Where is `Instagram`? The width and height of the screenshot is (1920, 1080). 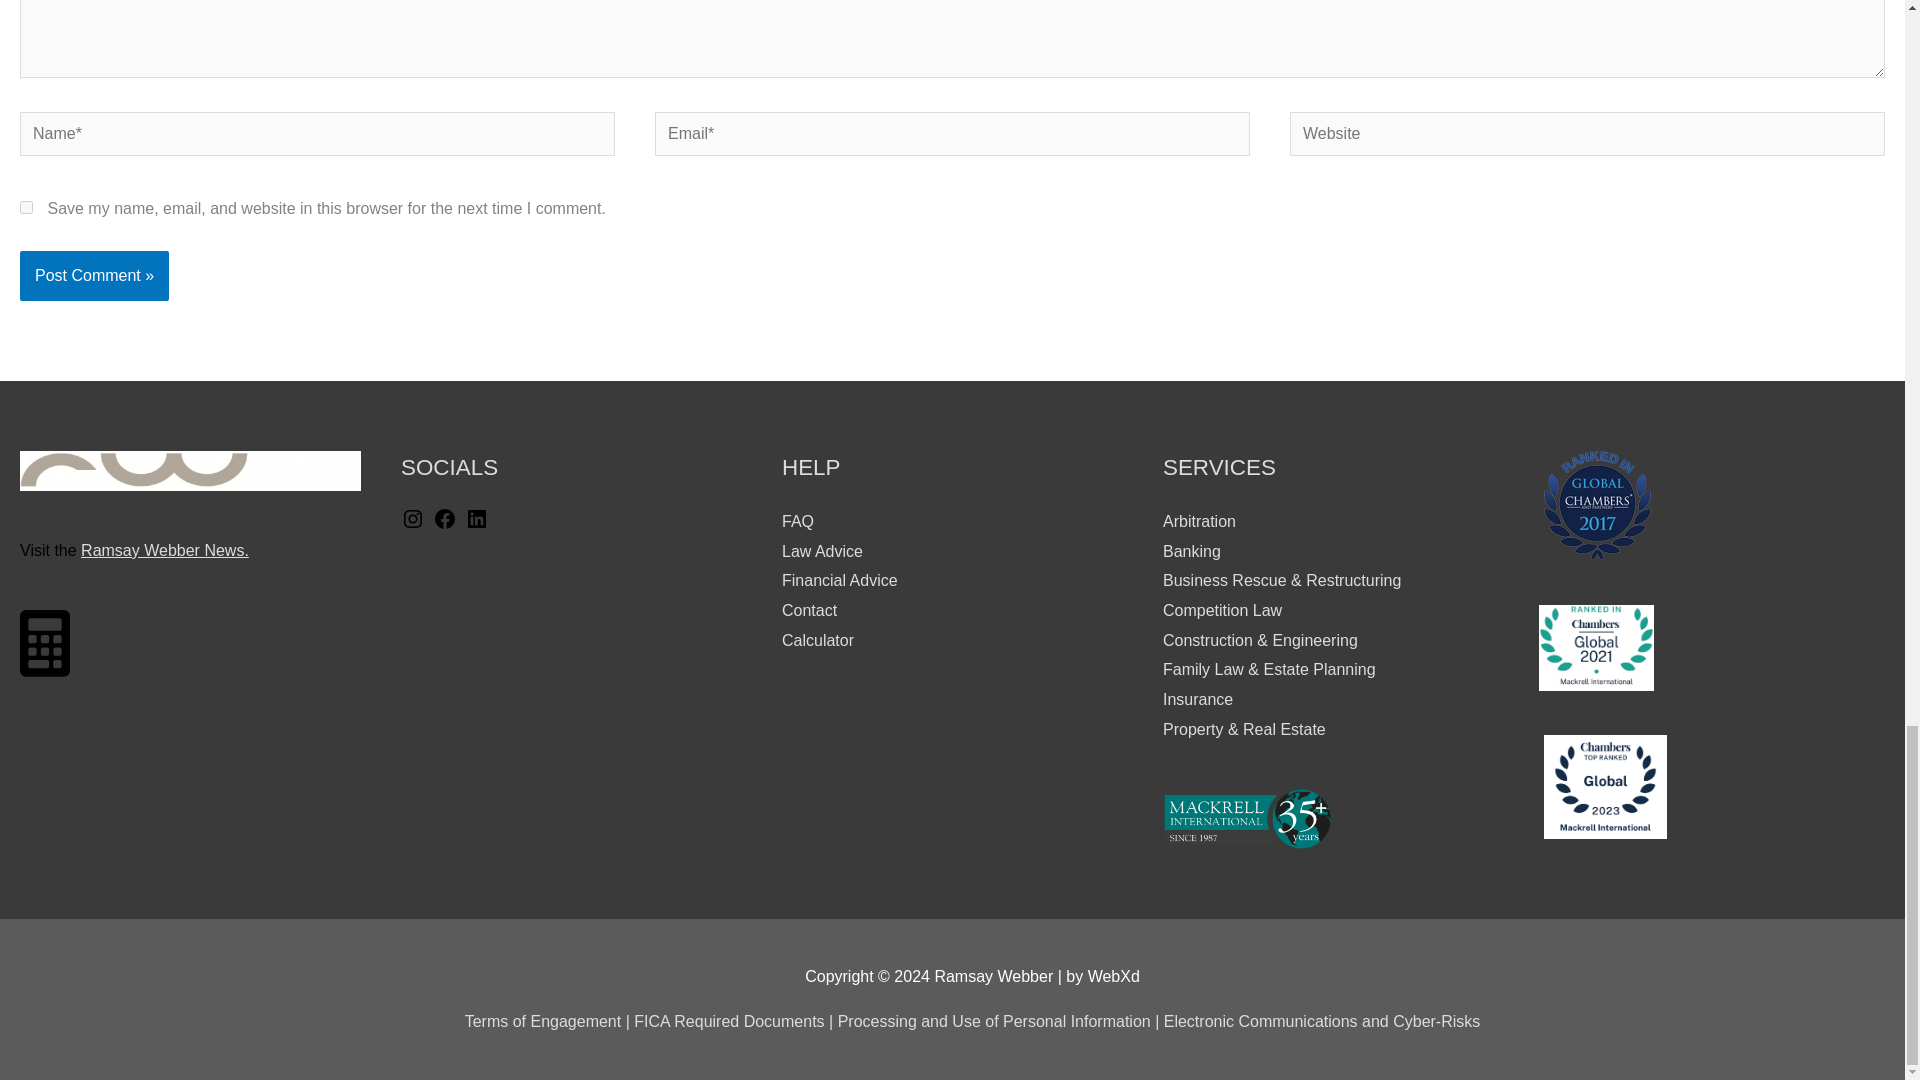 Instagram is located at coordinates (412, 525).